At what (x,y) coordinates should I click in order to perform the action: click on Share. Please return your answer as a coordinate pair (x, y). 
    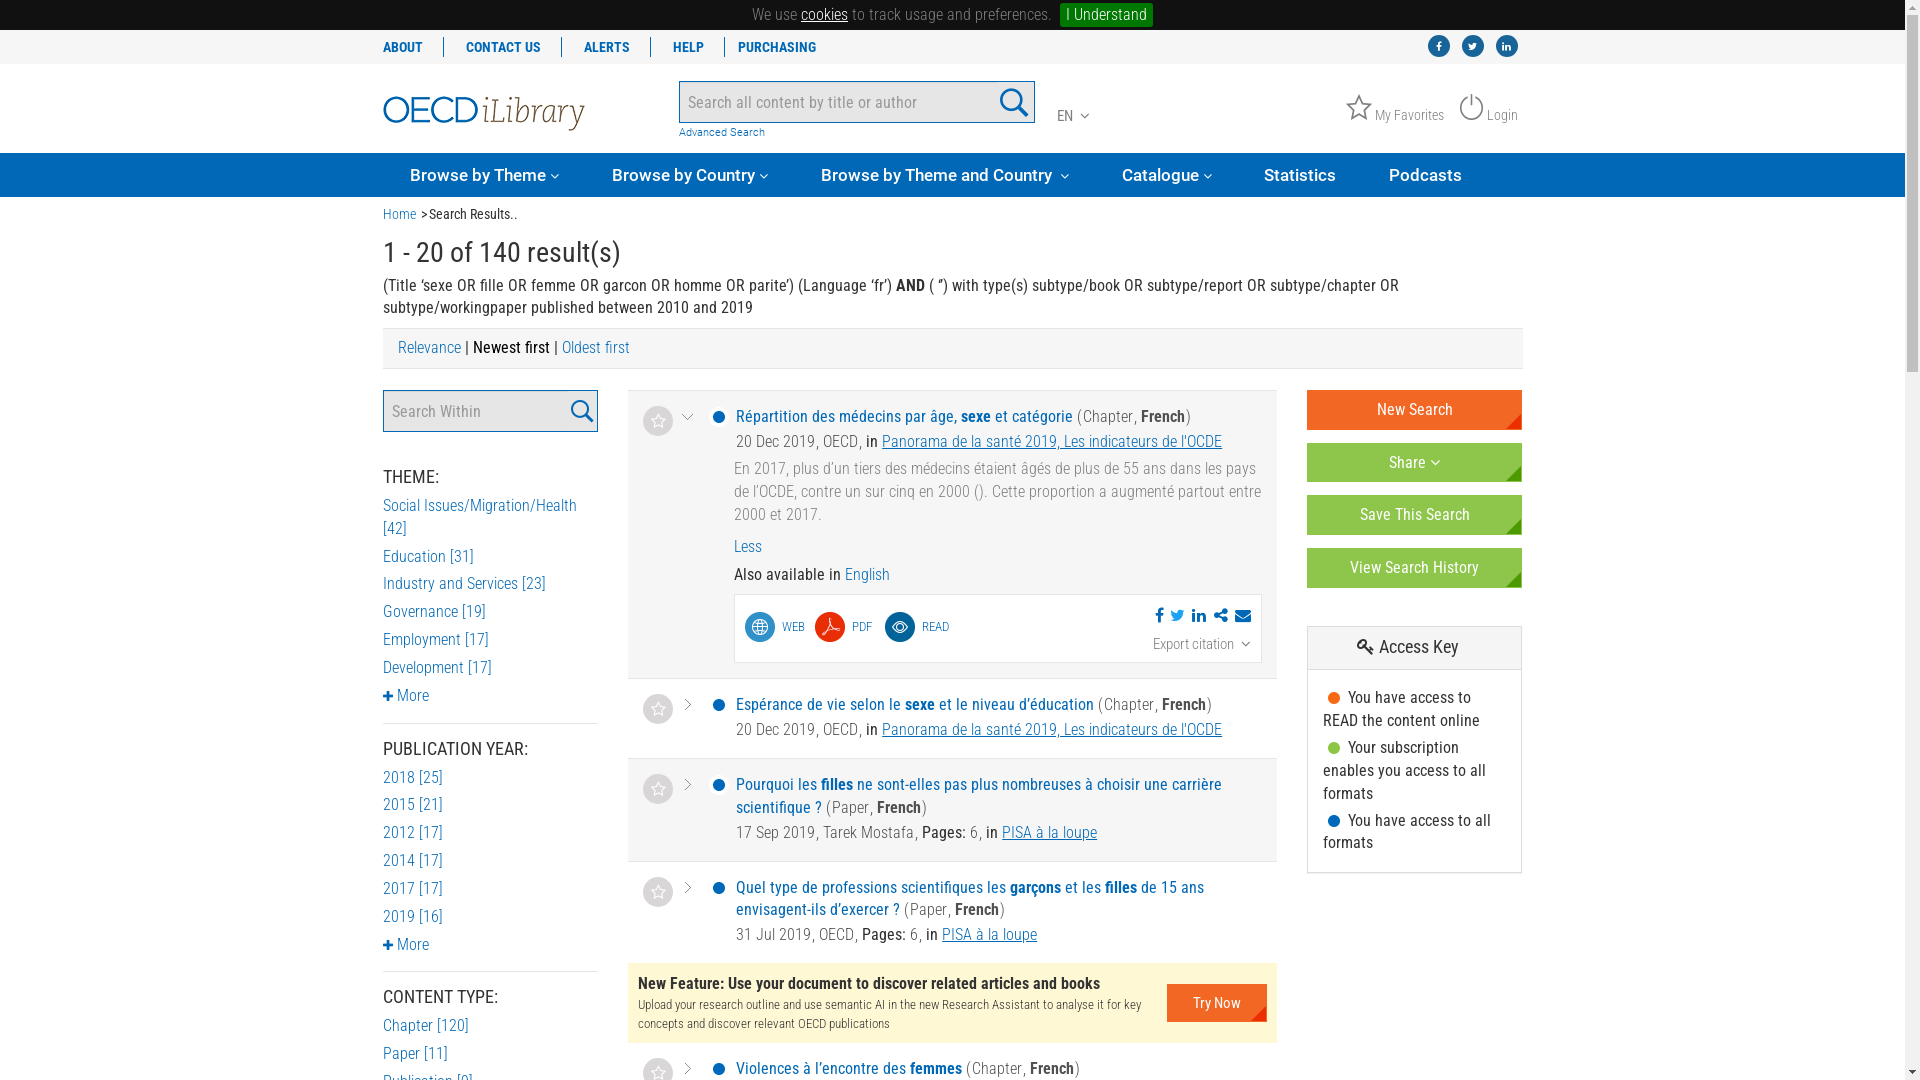
    Looking at the image, I should click on (1415, 463).